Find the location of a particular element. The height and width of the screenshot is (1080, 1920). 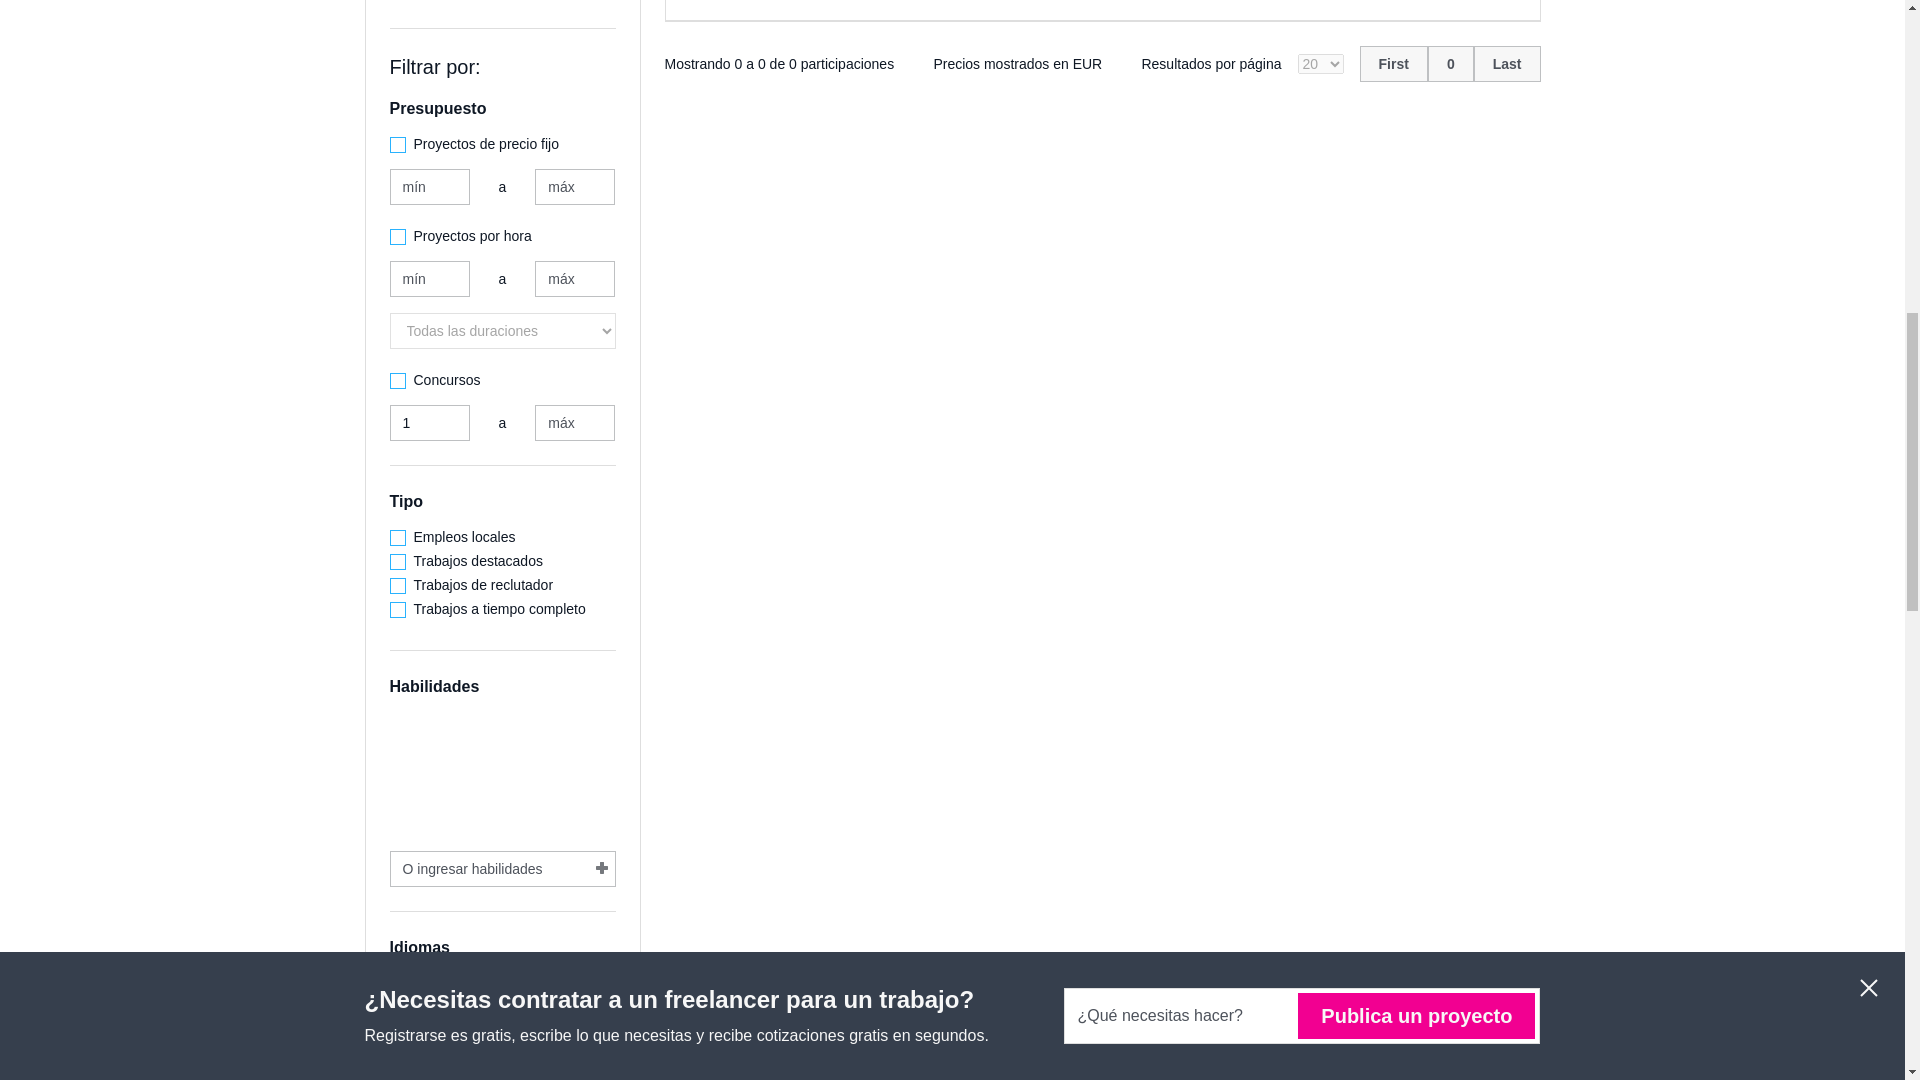

1 is located at coordinates (430, 422).